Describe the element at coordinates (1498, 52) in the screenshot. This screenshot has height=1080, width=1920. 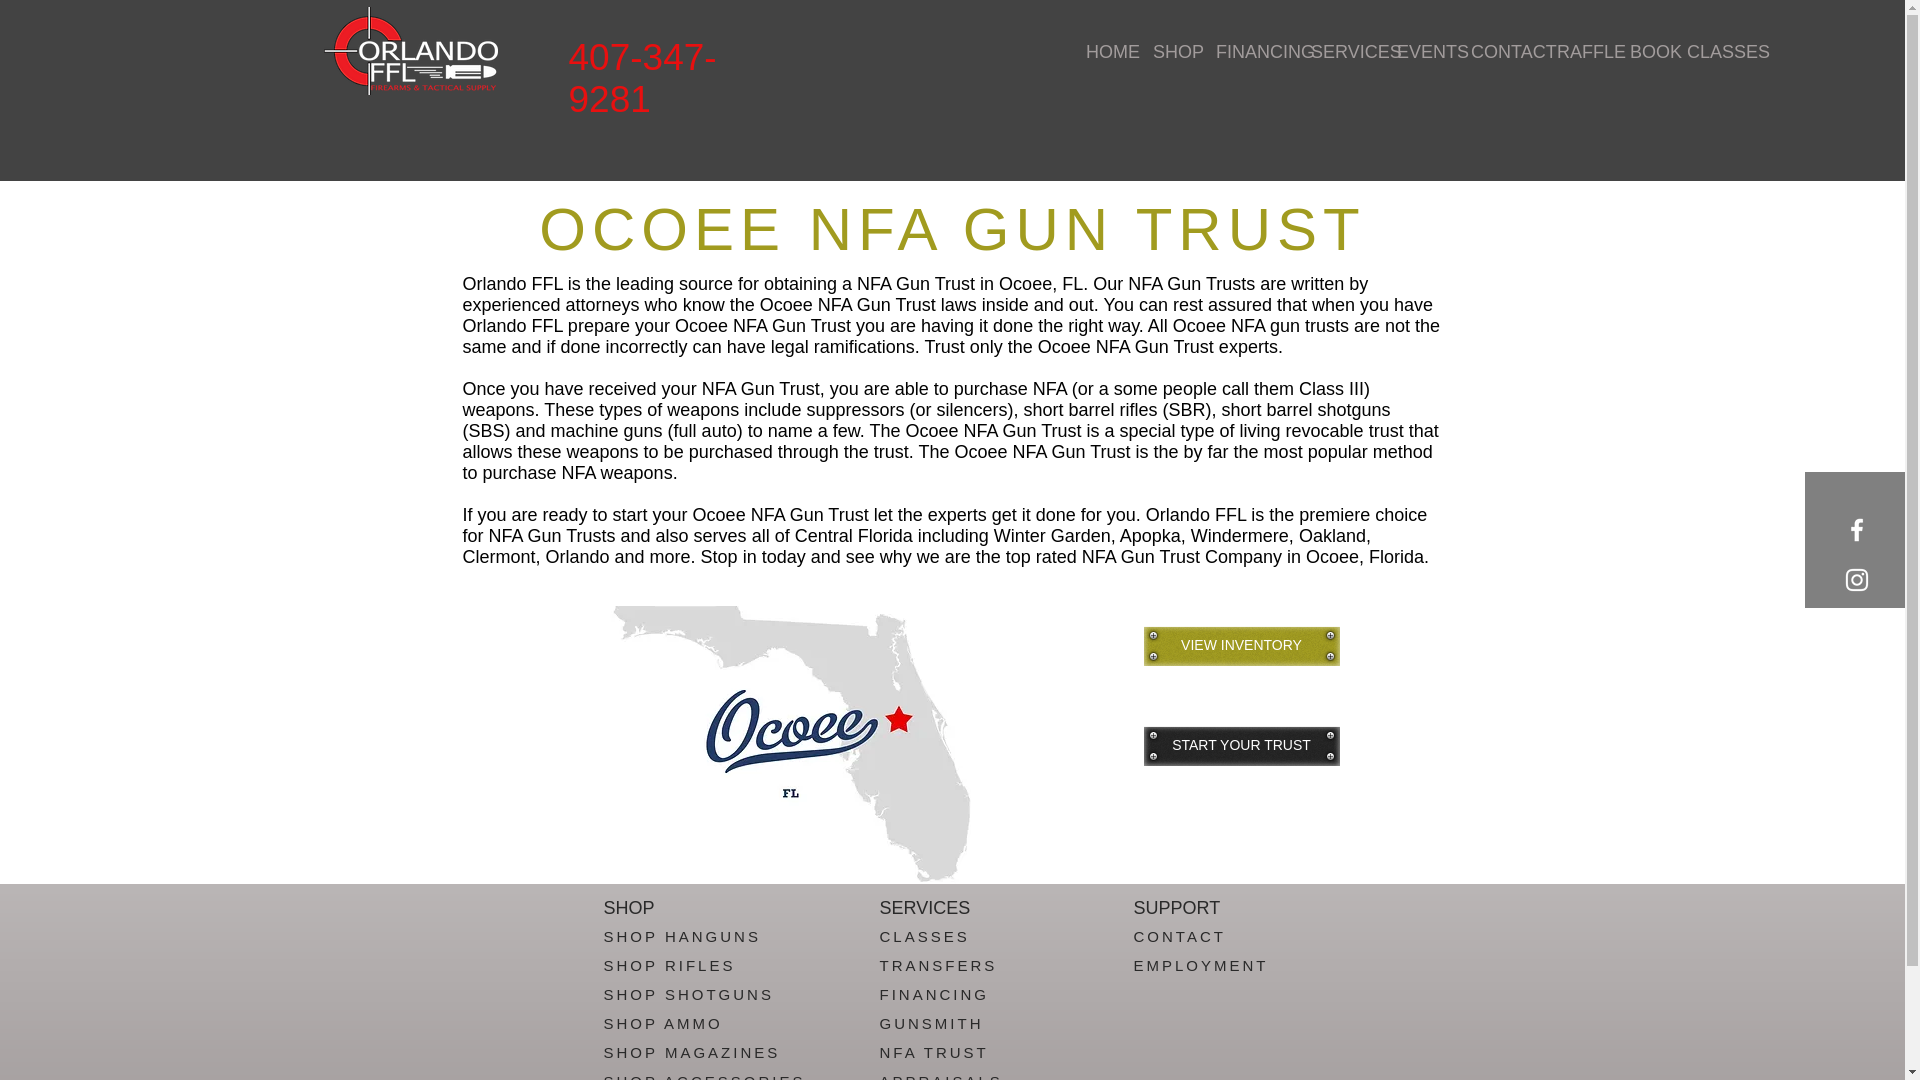
I see `CONTACT` at that location.